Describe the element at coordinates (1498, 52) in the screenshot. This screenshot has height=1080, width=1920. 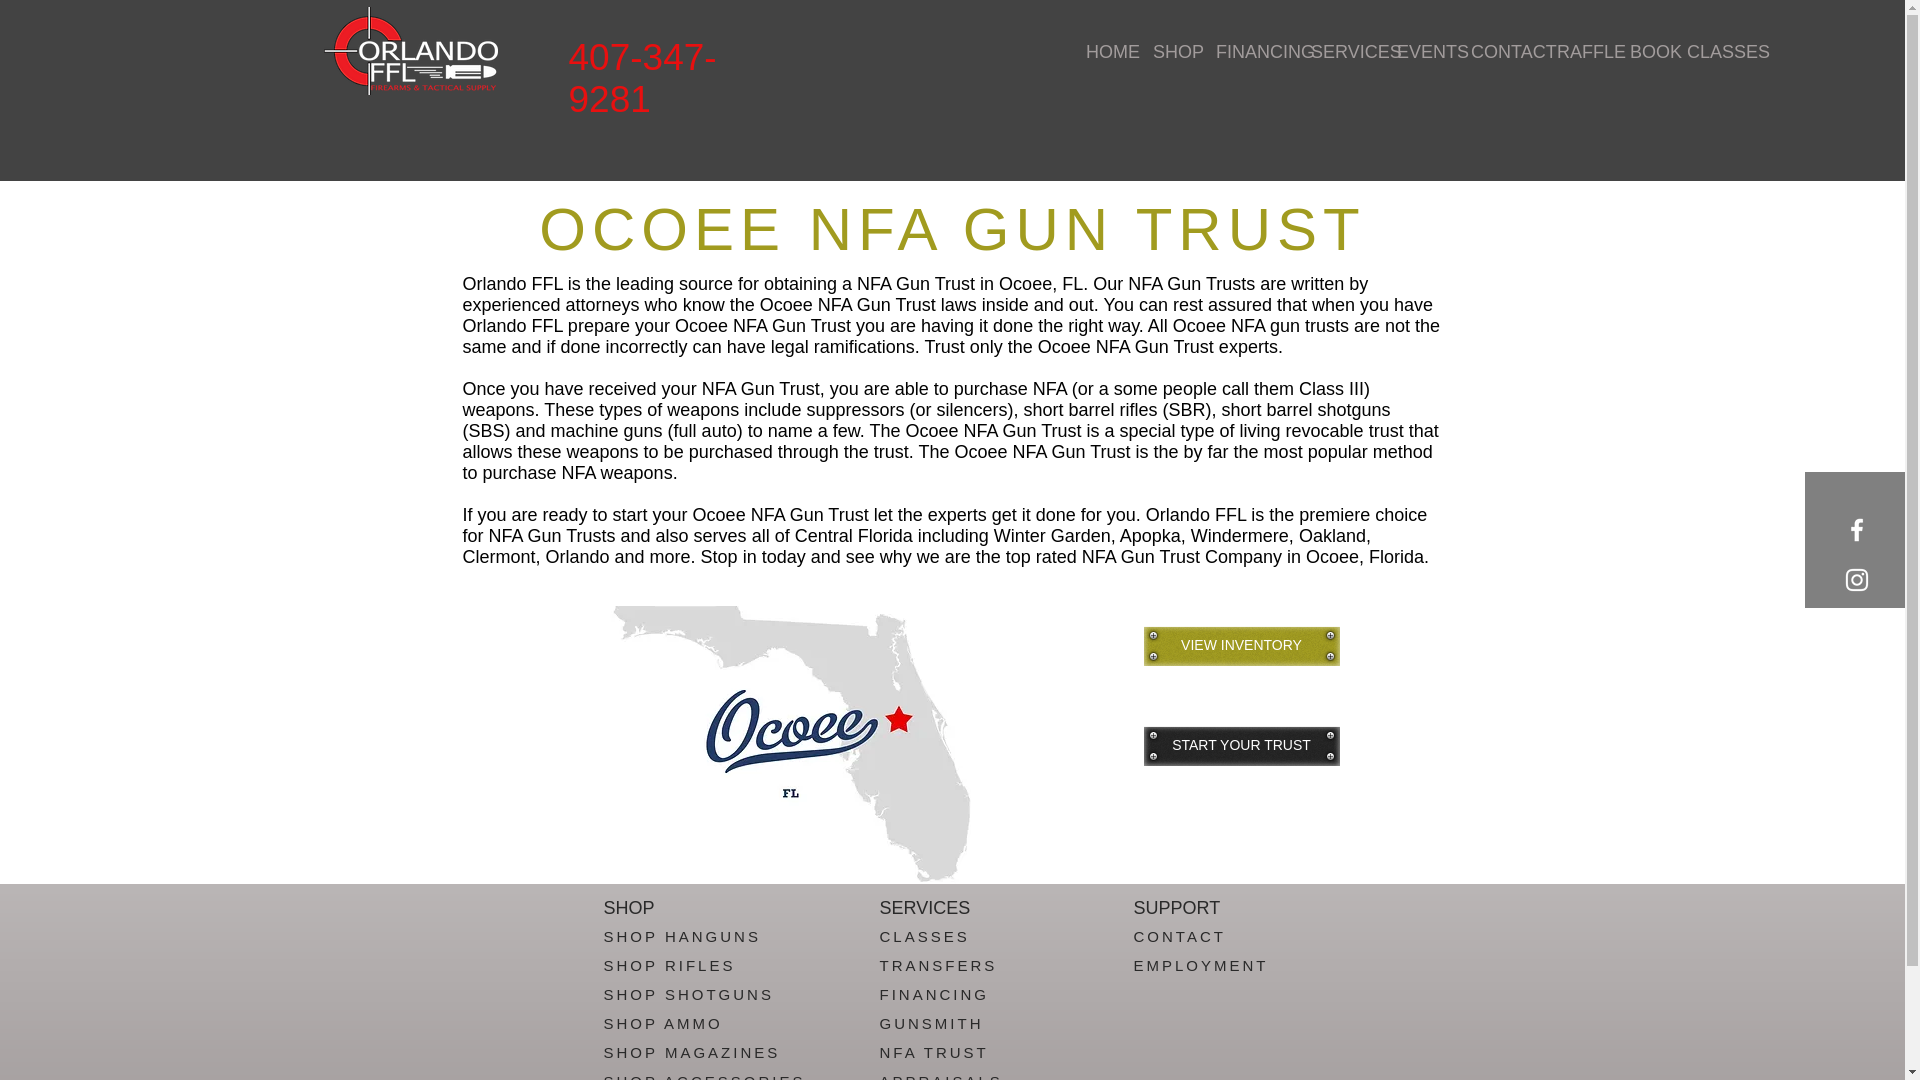
I see `CONTACT` at that location.